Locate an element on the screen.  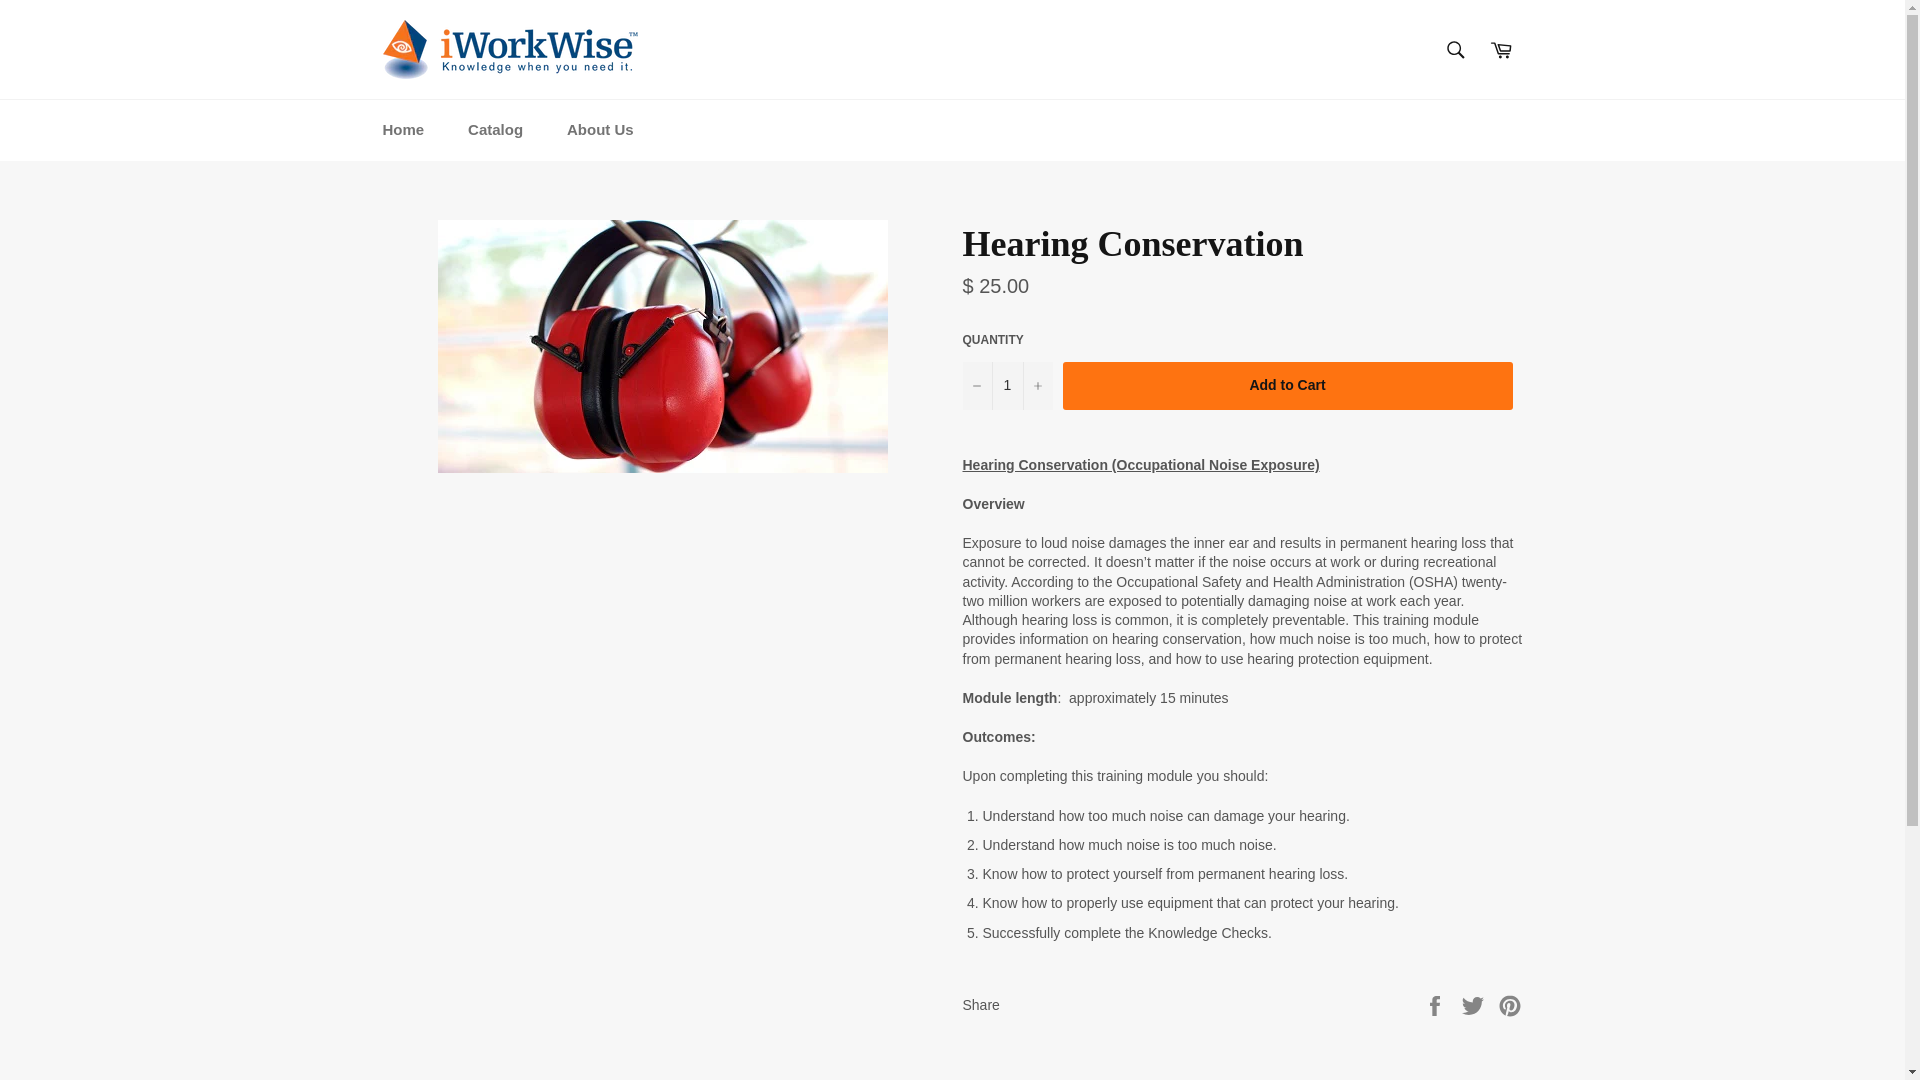
1 is located at coordinates (1006, 386).